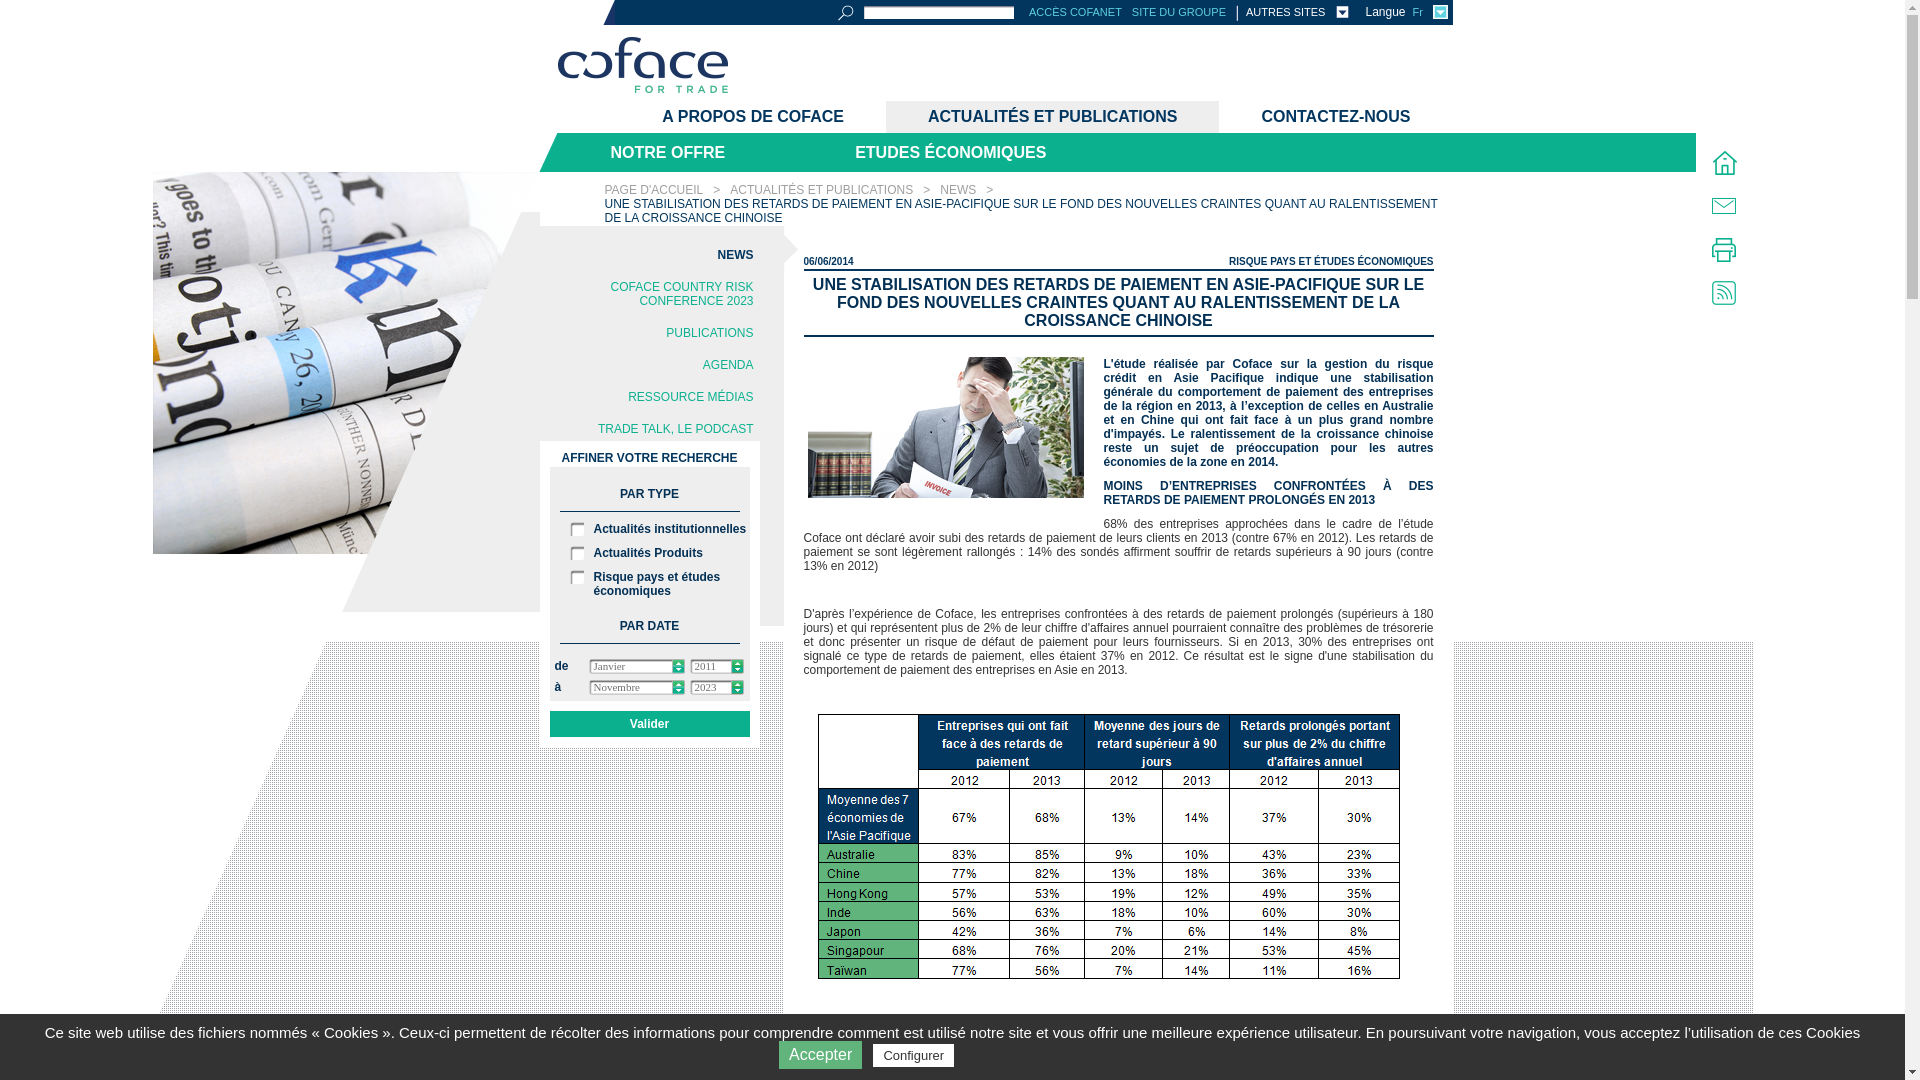 The image size is (1920, 1080). What do you see at coordinates (647, 294) in the screenshot?
I see `COFACE COUNTRY RISK CONFERENCE 2023` at bounding box center [647, 294].